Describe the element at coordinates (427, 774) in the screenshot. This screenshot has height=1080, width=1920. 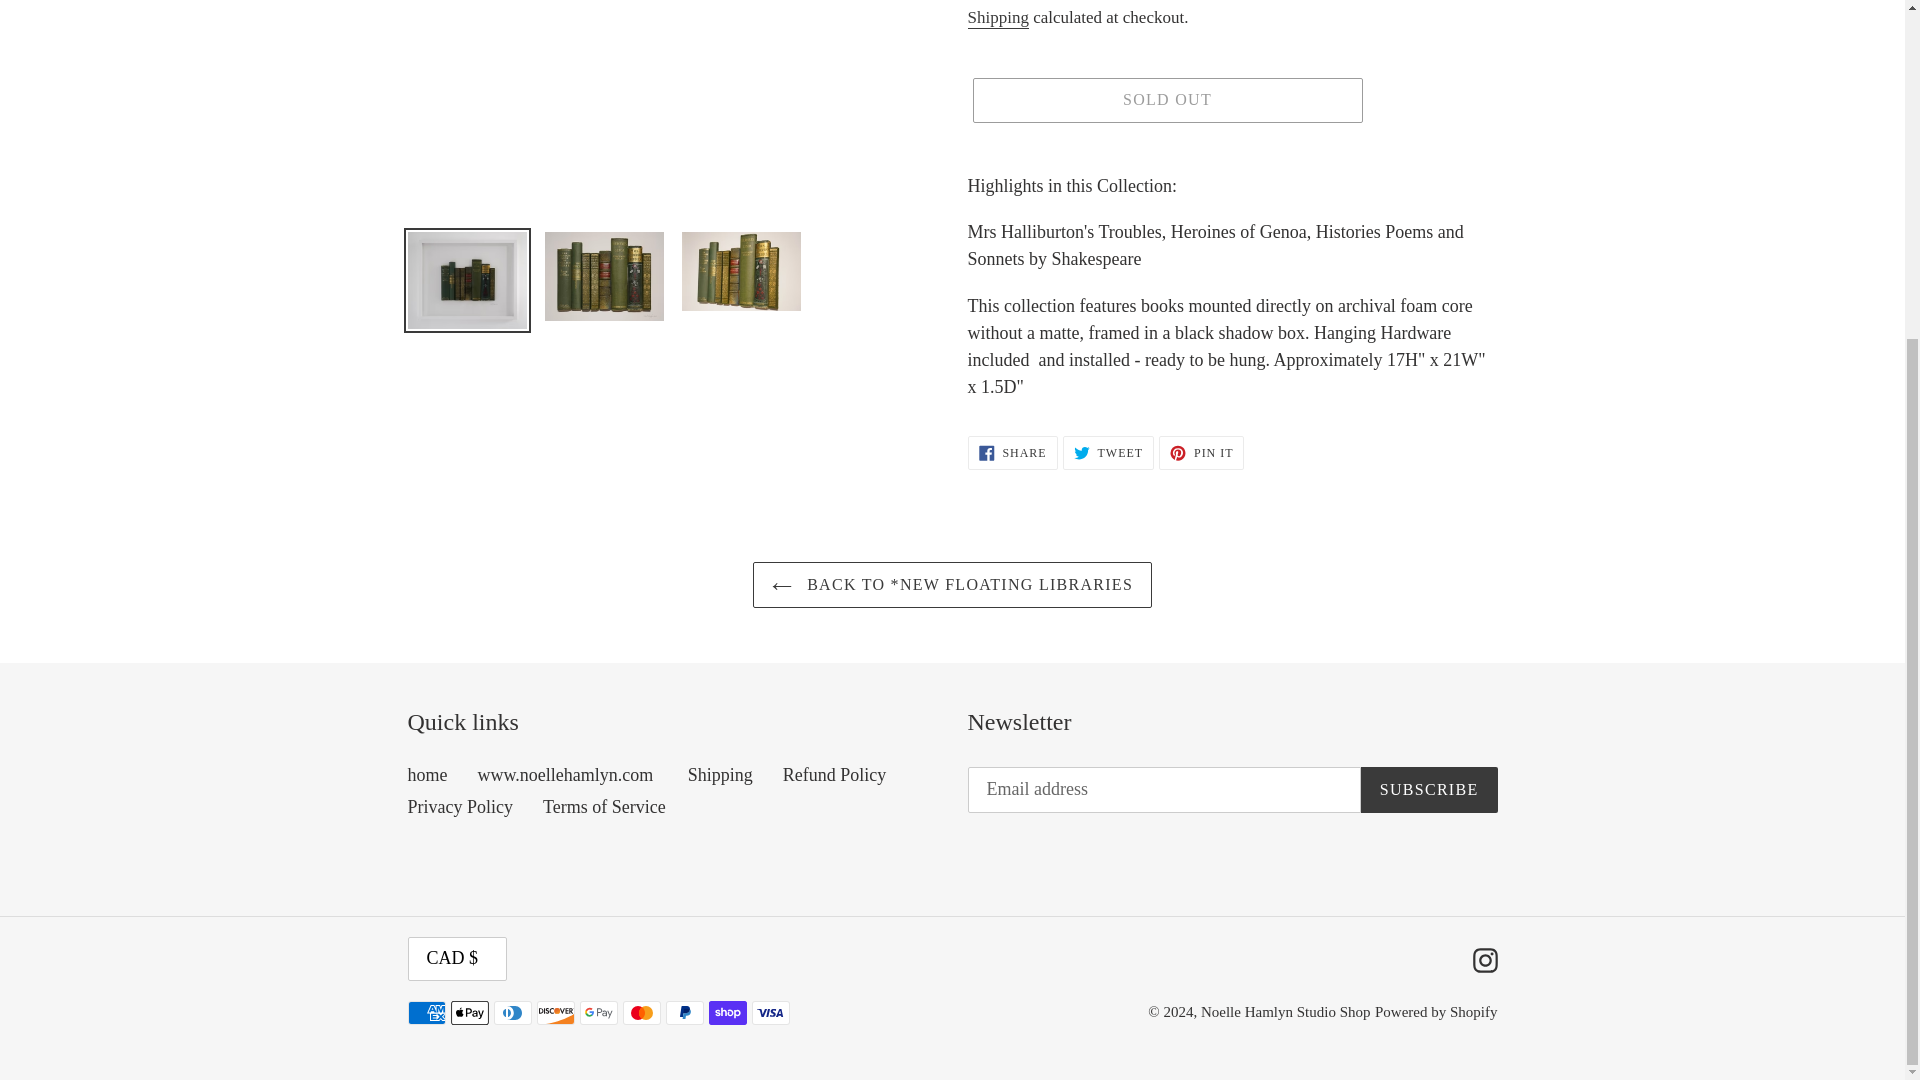
I see `www.noellehamlyn.com ` at that location.